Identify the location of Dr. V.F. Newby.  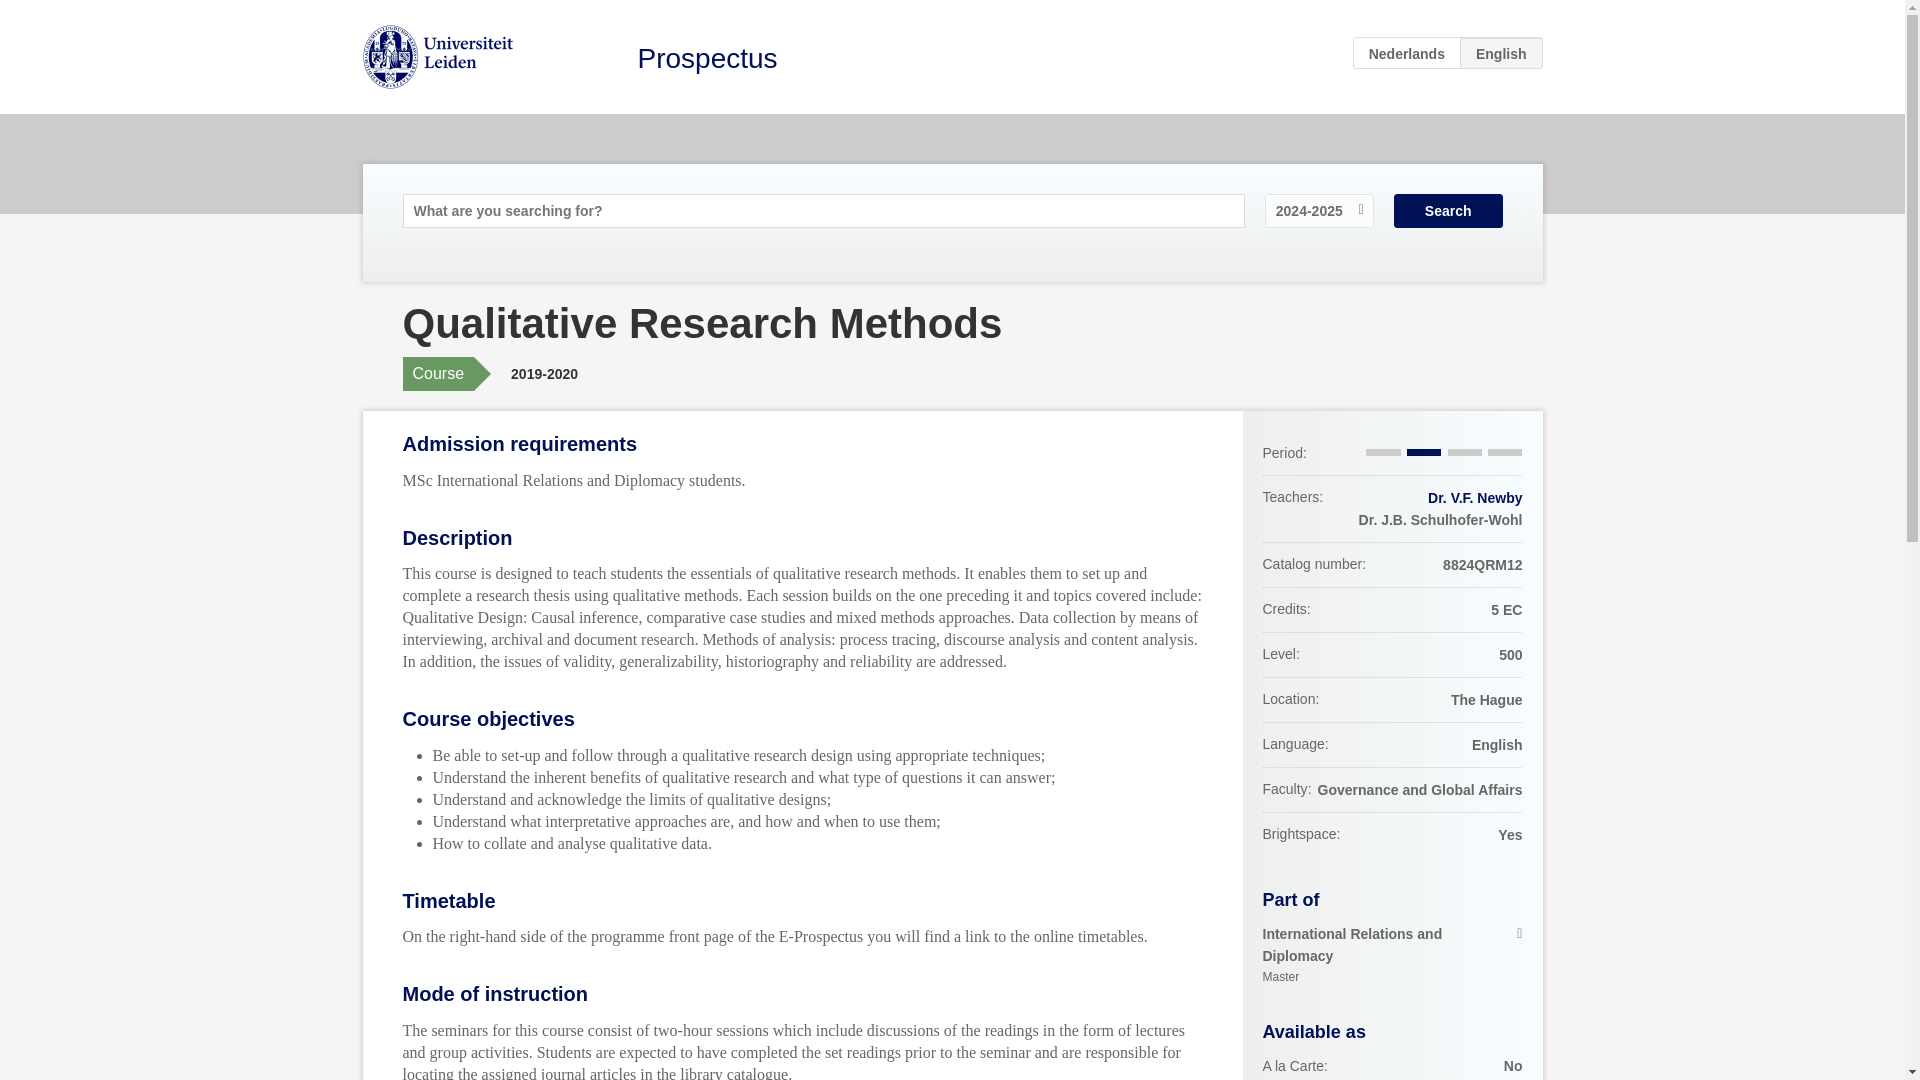
(1475, 498).